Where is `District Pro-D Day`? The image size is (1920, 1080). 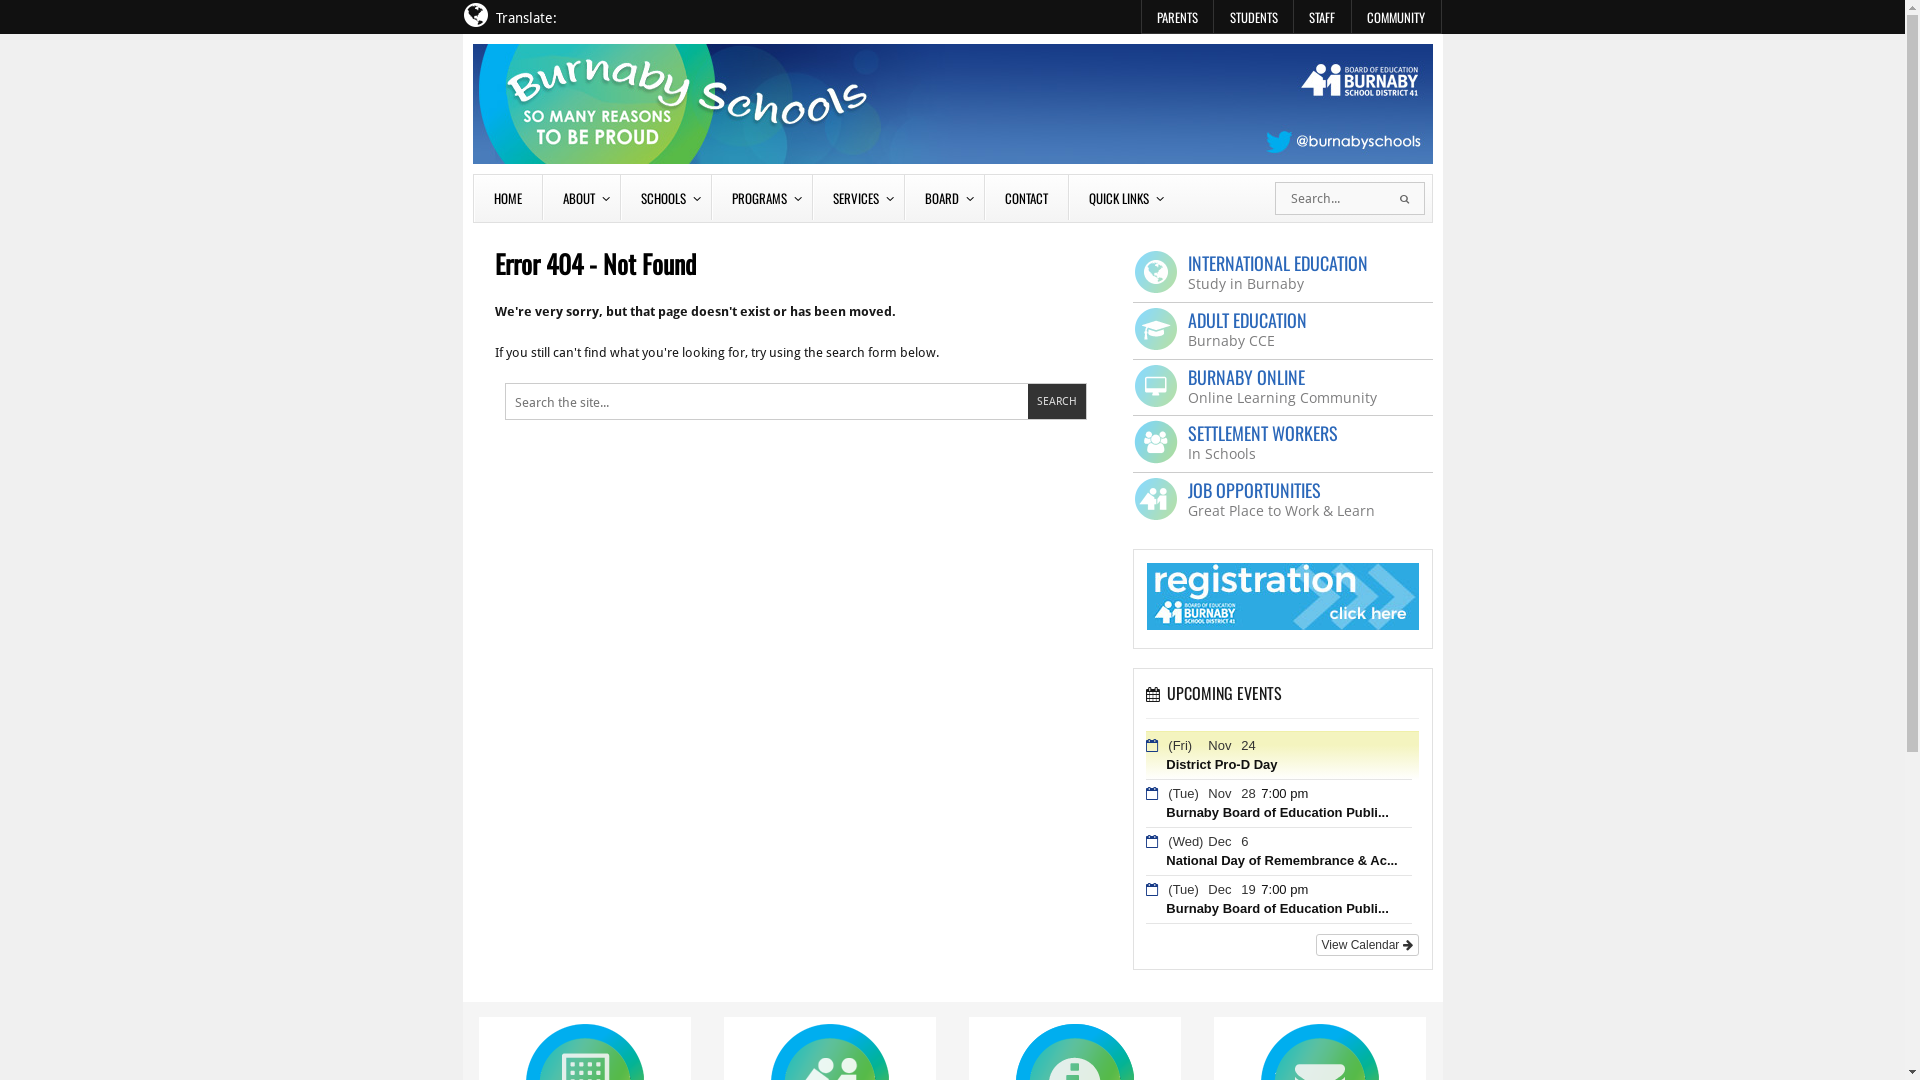 District Pro-D Day is located at coordinates (1212, 774).